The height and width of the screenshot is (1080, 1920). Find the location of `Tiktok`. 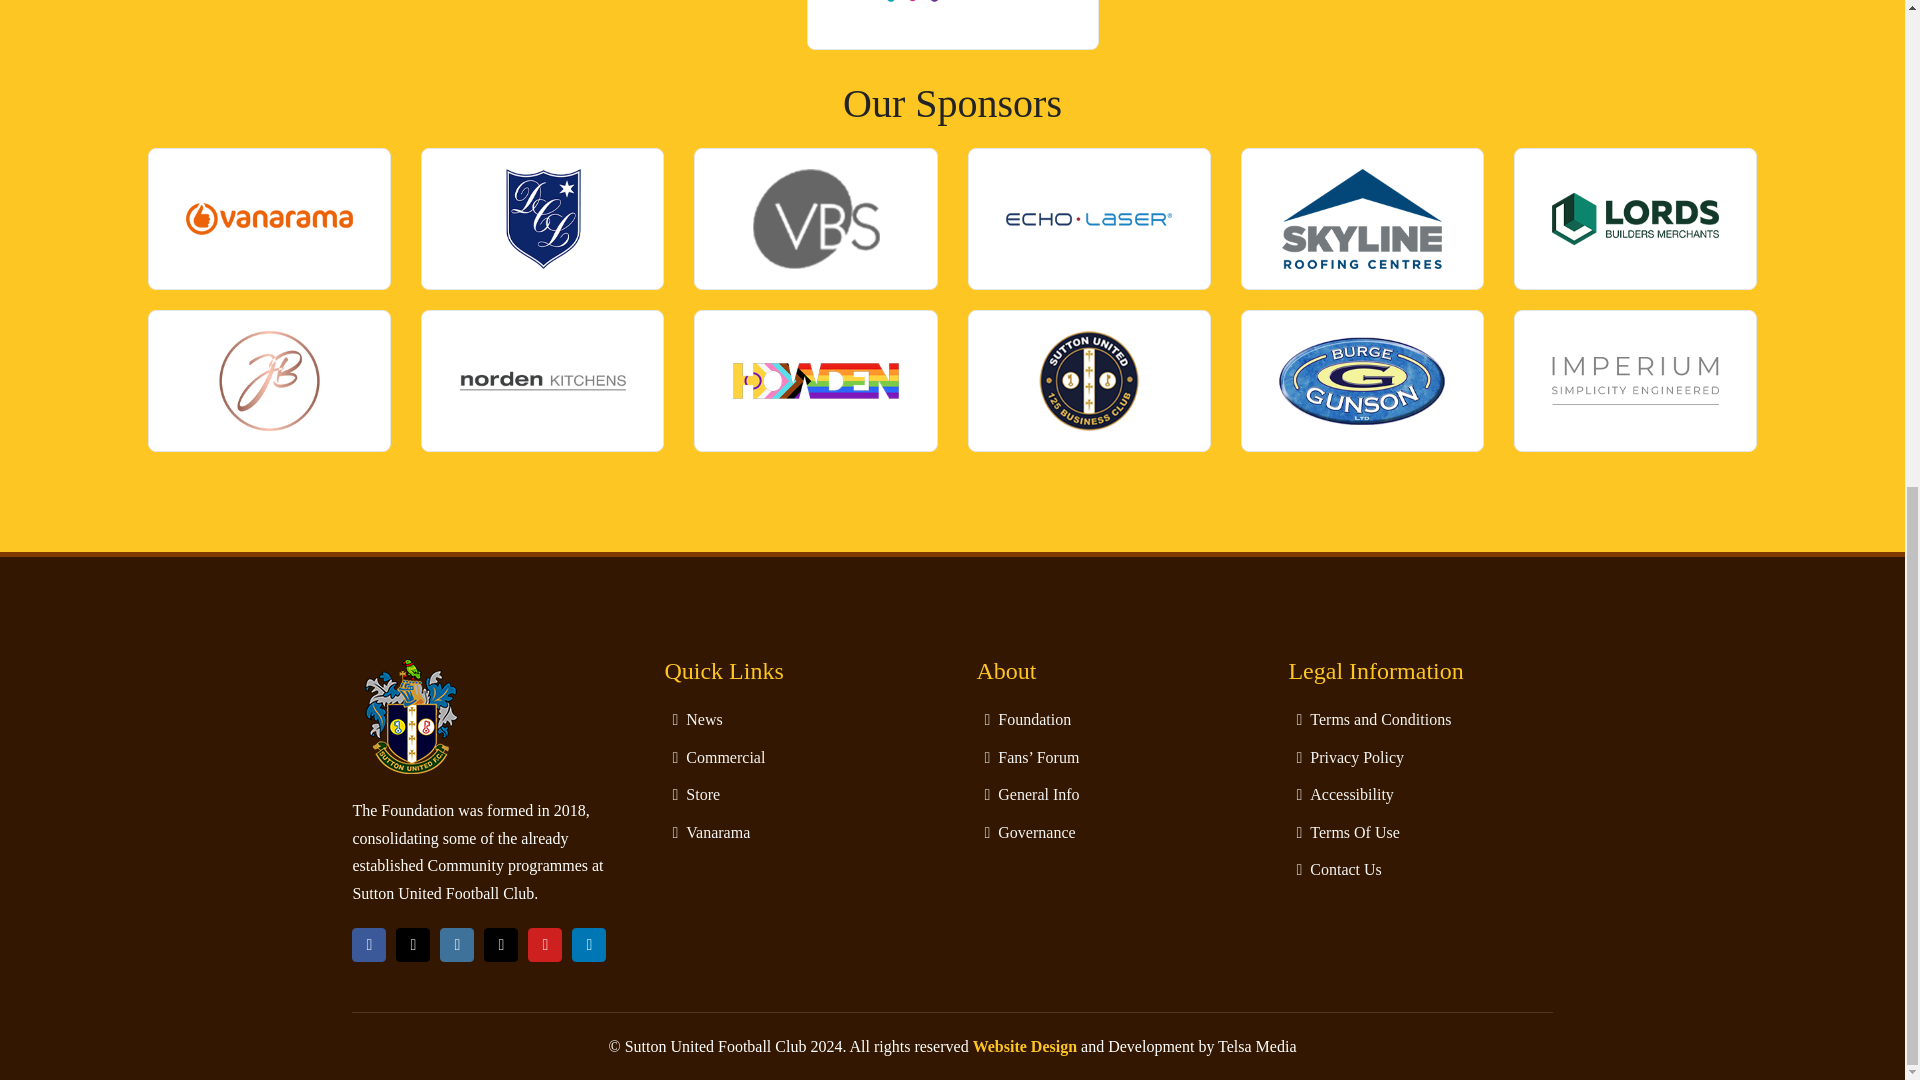

Tiktok is located at coordinates (500, 944).